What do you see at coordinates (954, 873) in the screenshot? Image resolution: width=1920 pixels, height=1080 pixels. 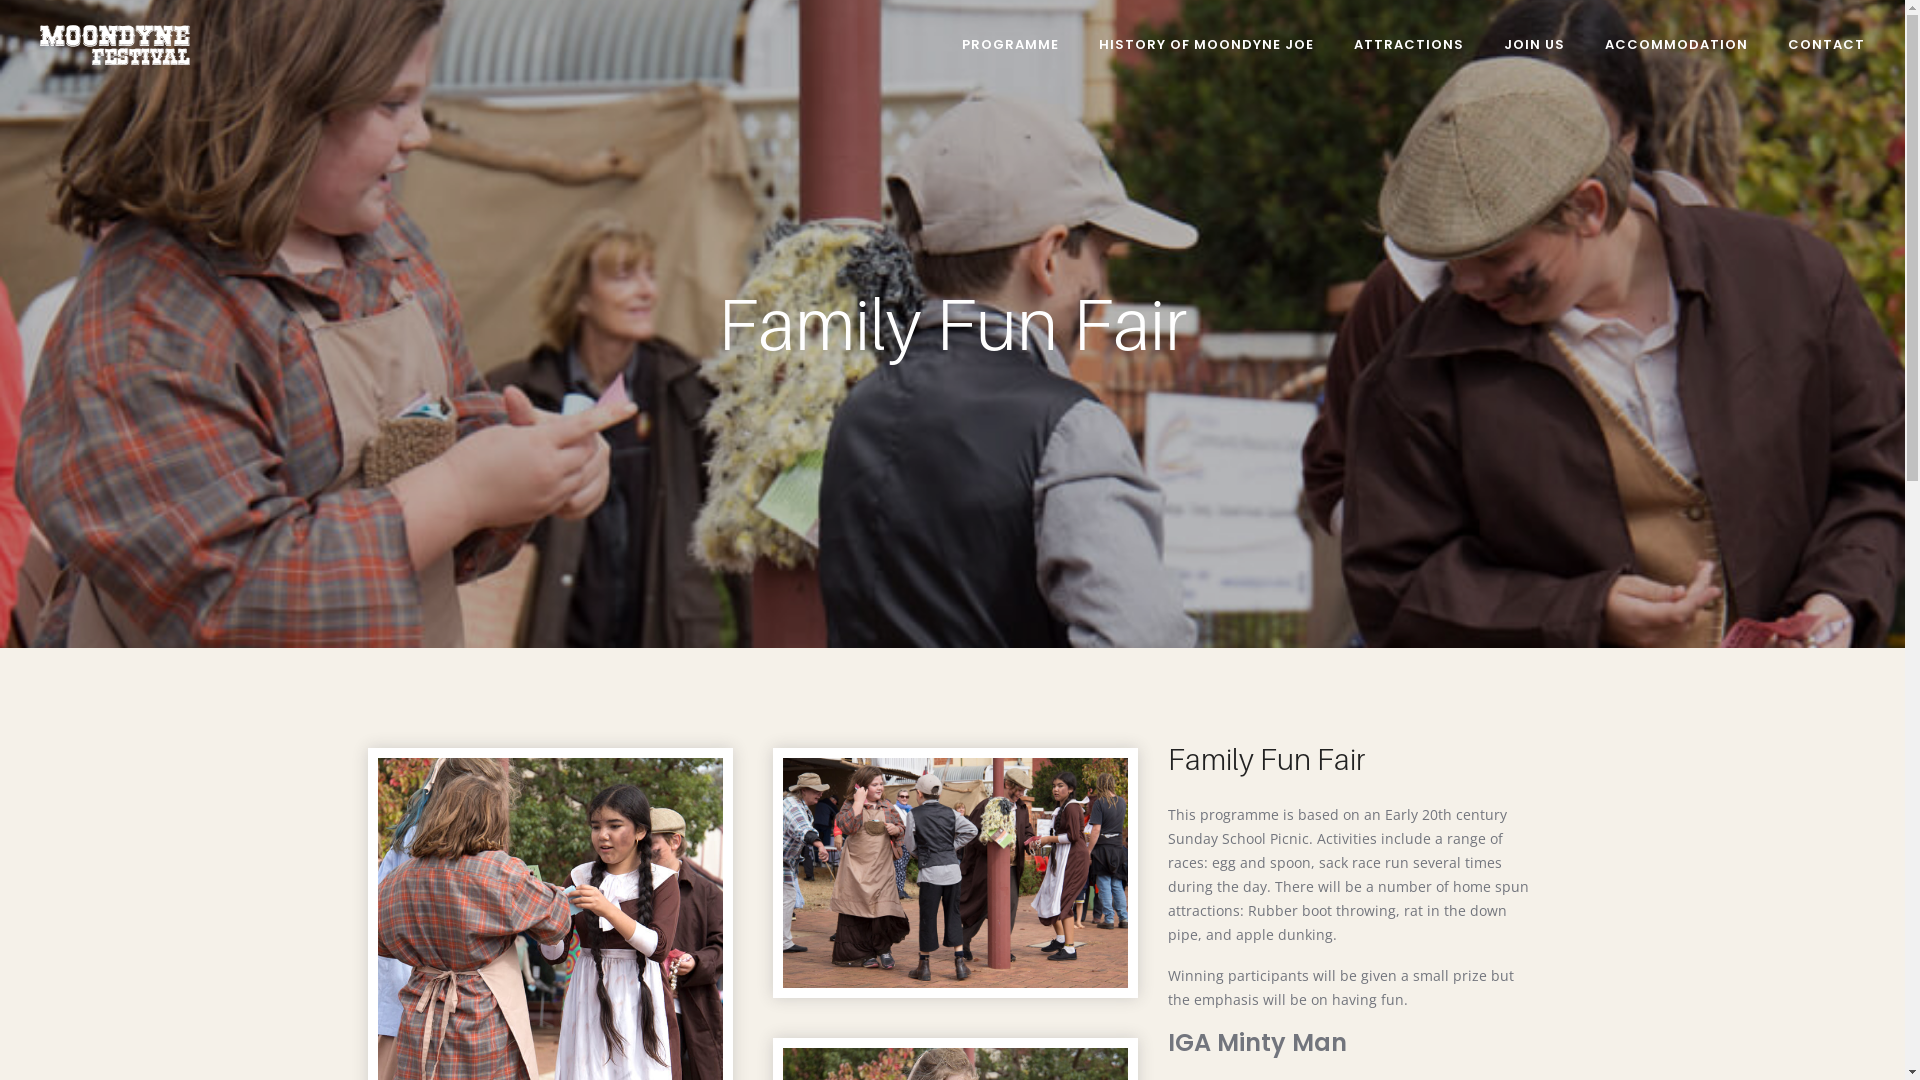 I see `Which team will win?` at bounding box center [954, 873].